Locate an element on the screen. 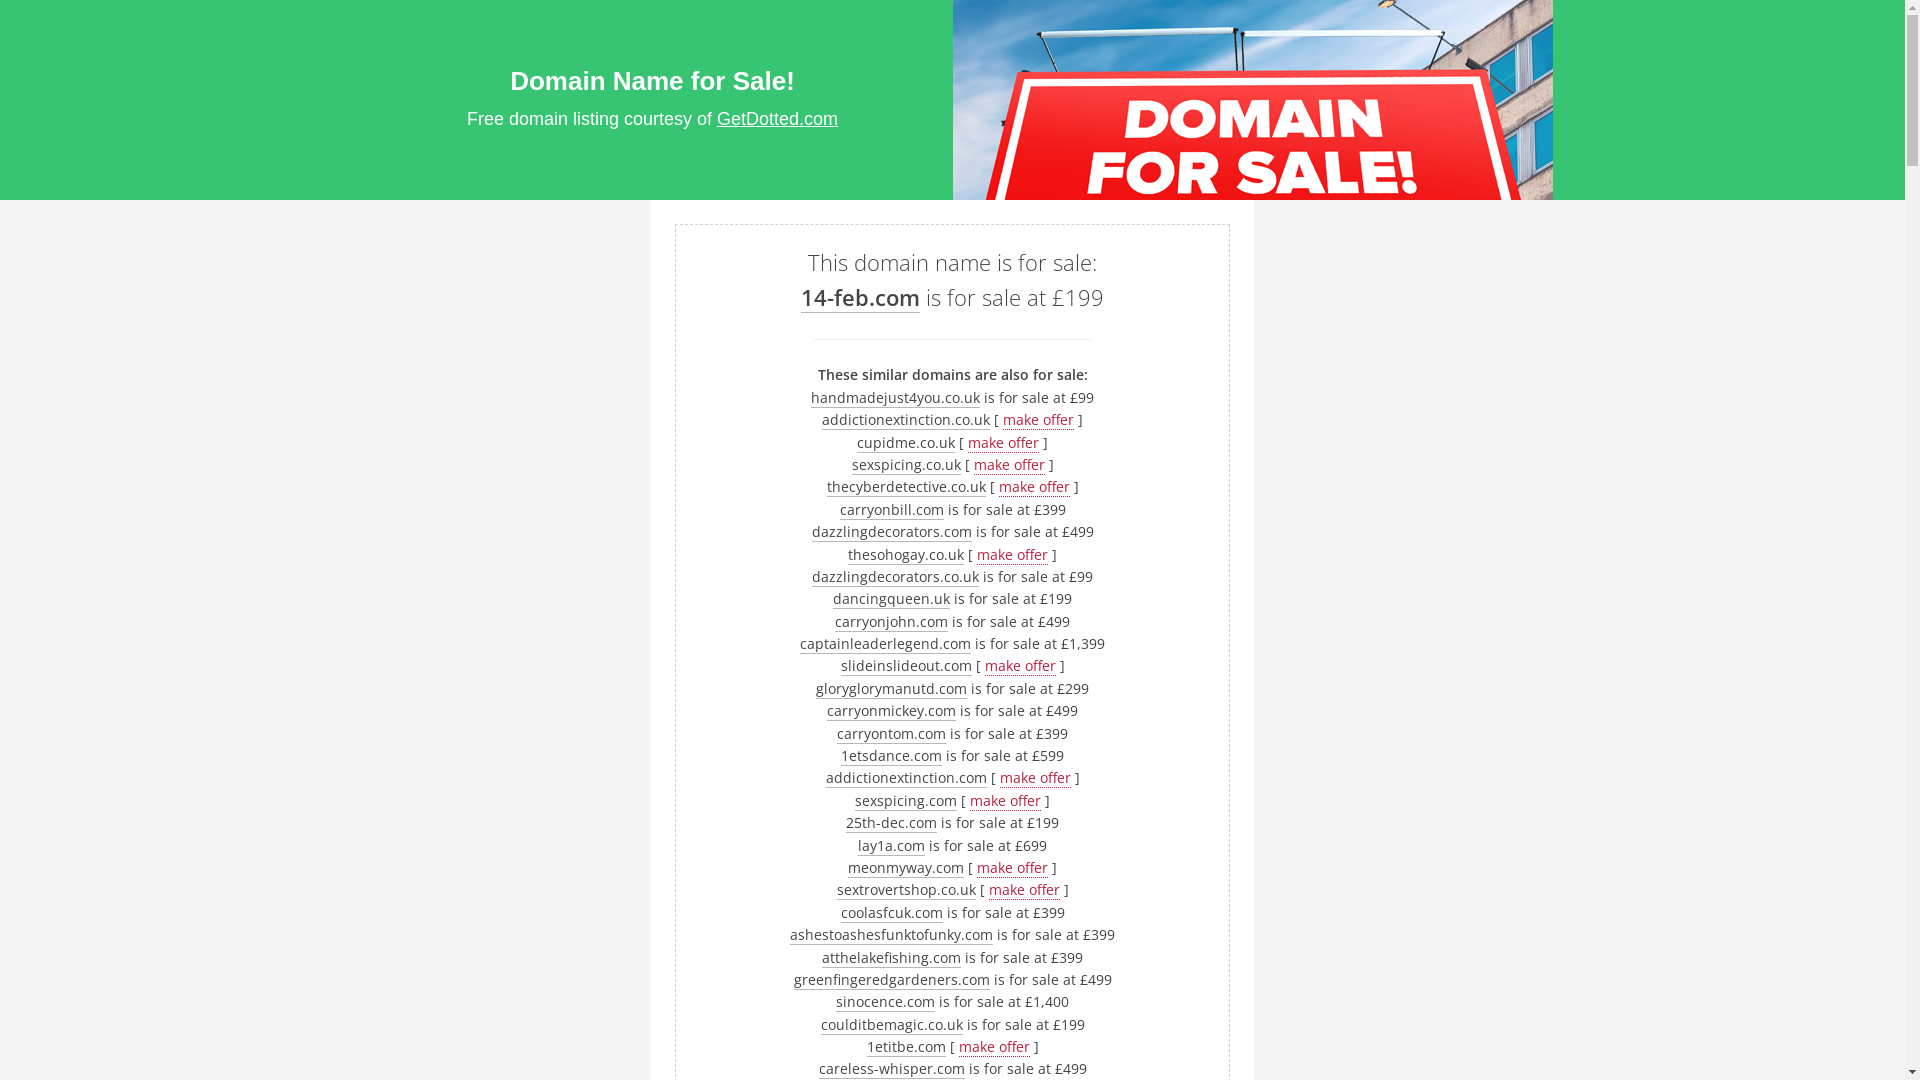 Image resolution: width=1920 pixels, height=1080 pixels. make offer is located at coordinates (1019, 666).